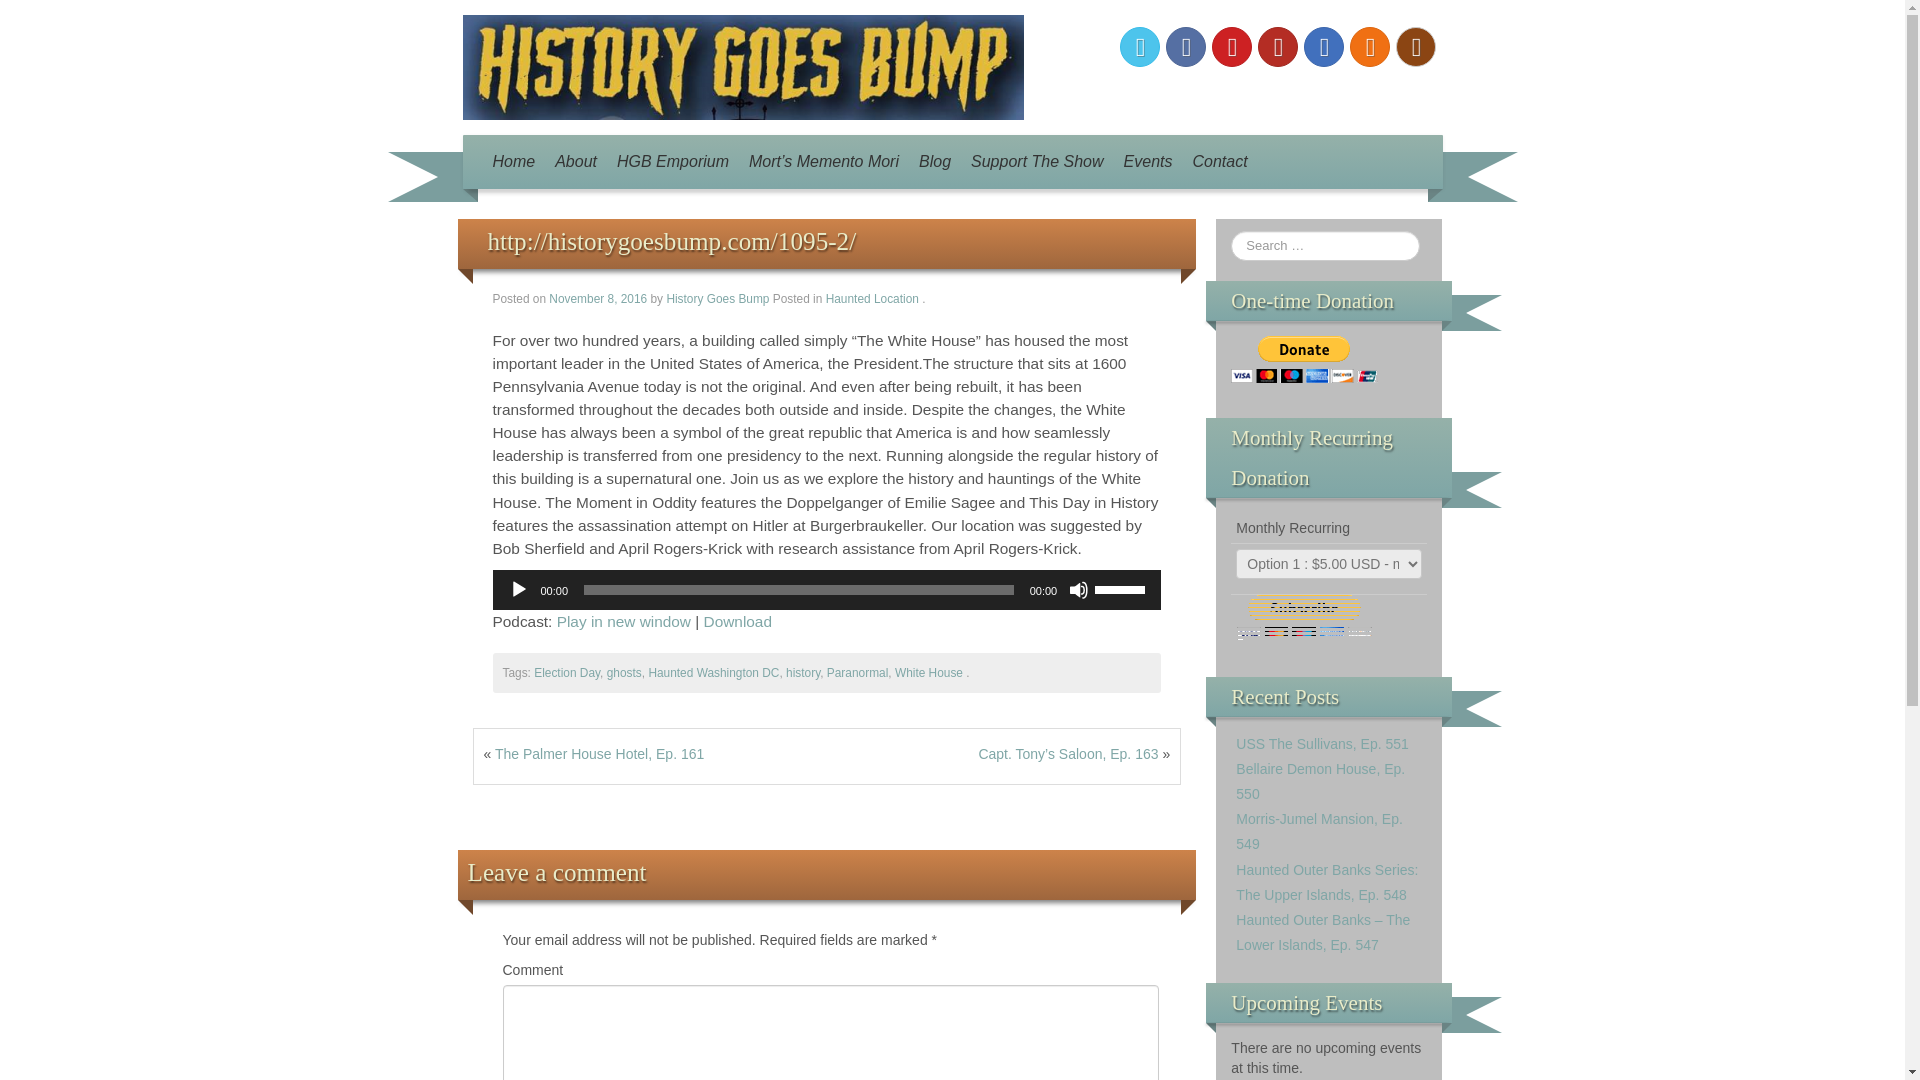 This screenshot has height=1080, width=1920. What do you see at coordinates (1037, 162) in the screenshot?
I see `Support The Show` at bounding box center [1037, 162].